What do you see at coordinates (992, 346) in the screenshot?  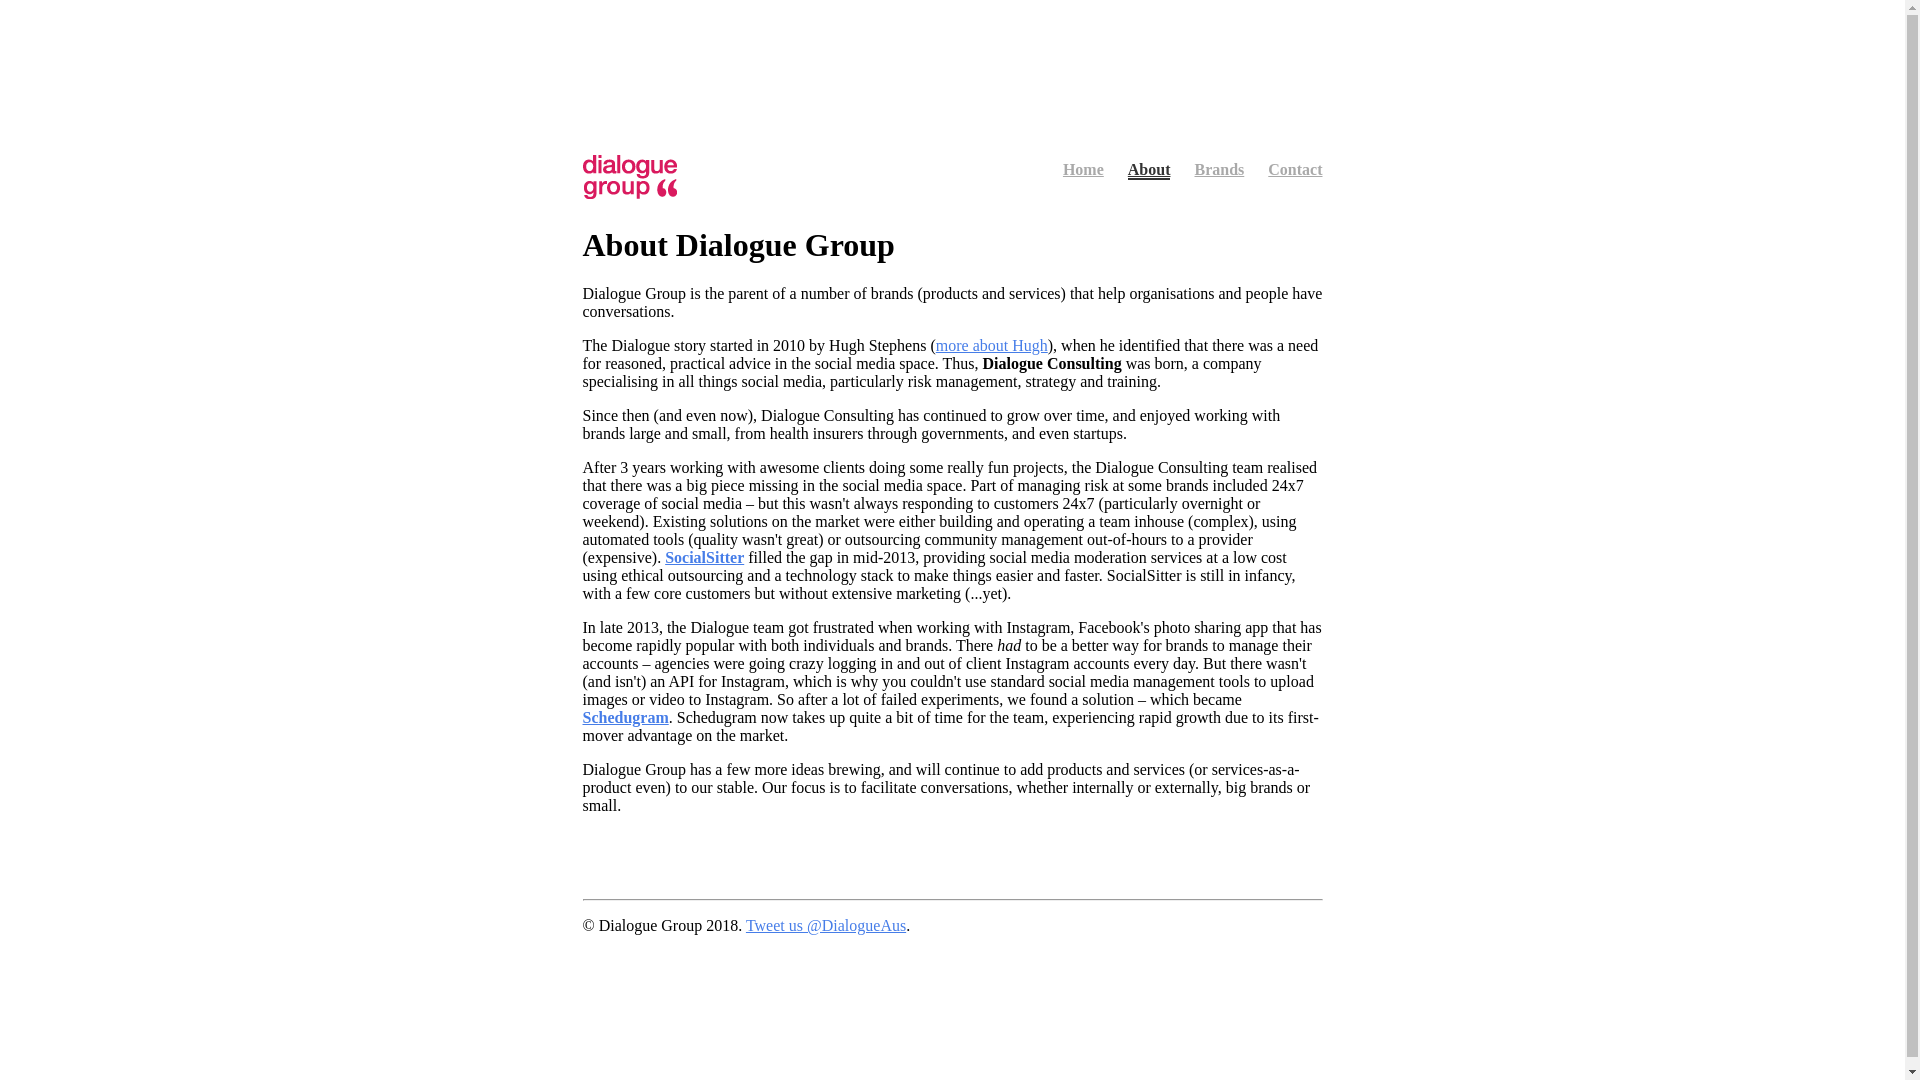 I see `more about Hugh` at bounding box center [992, 346].